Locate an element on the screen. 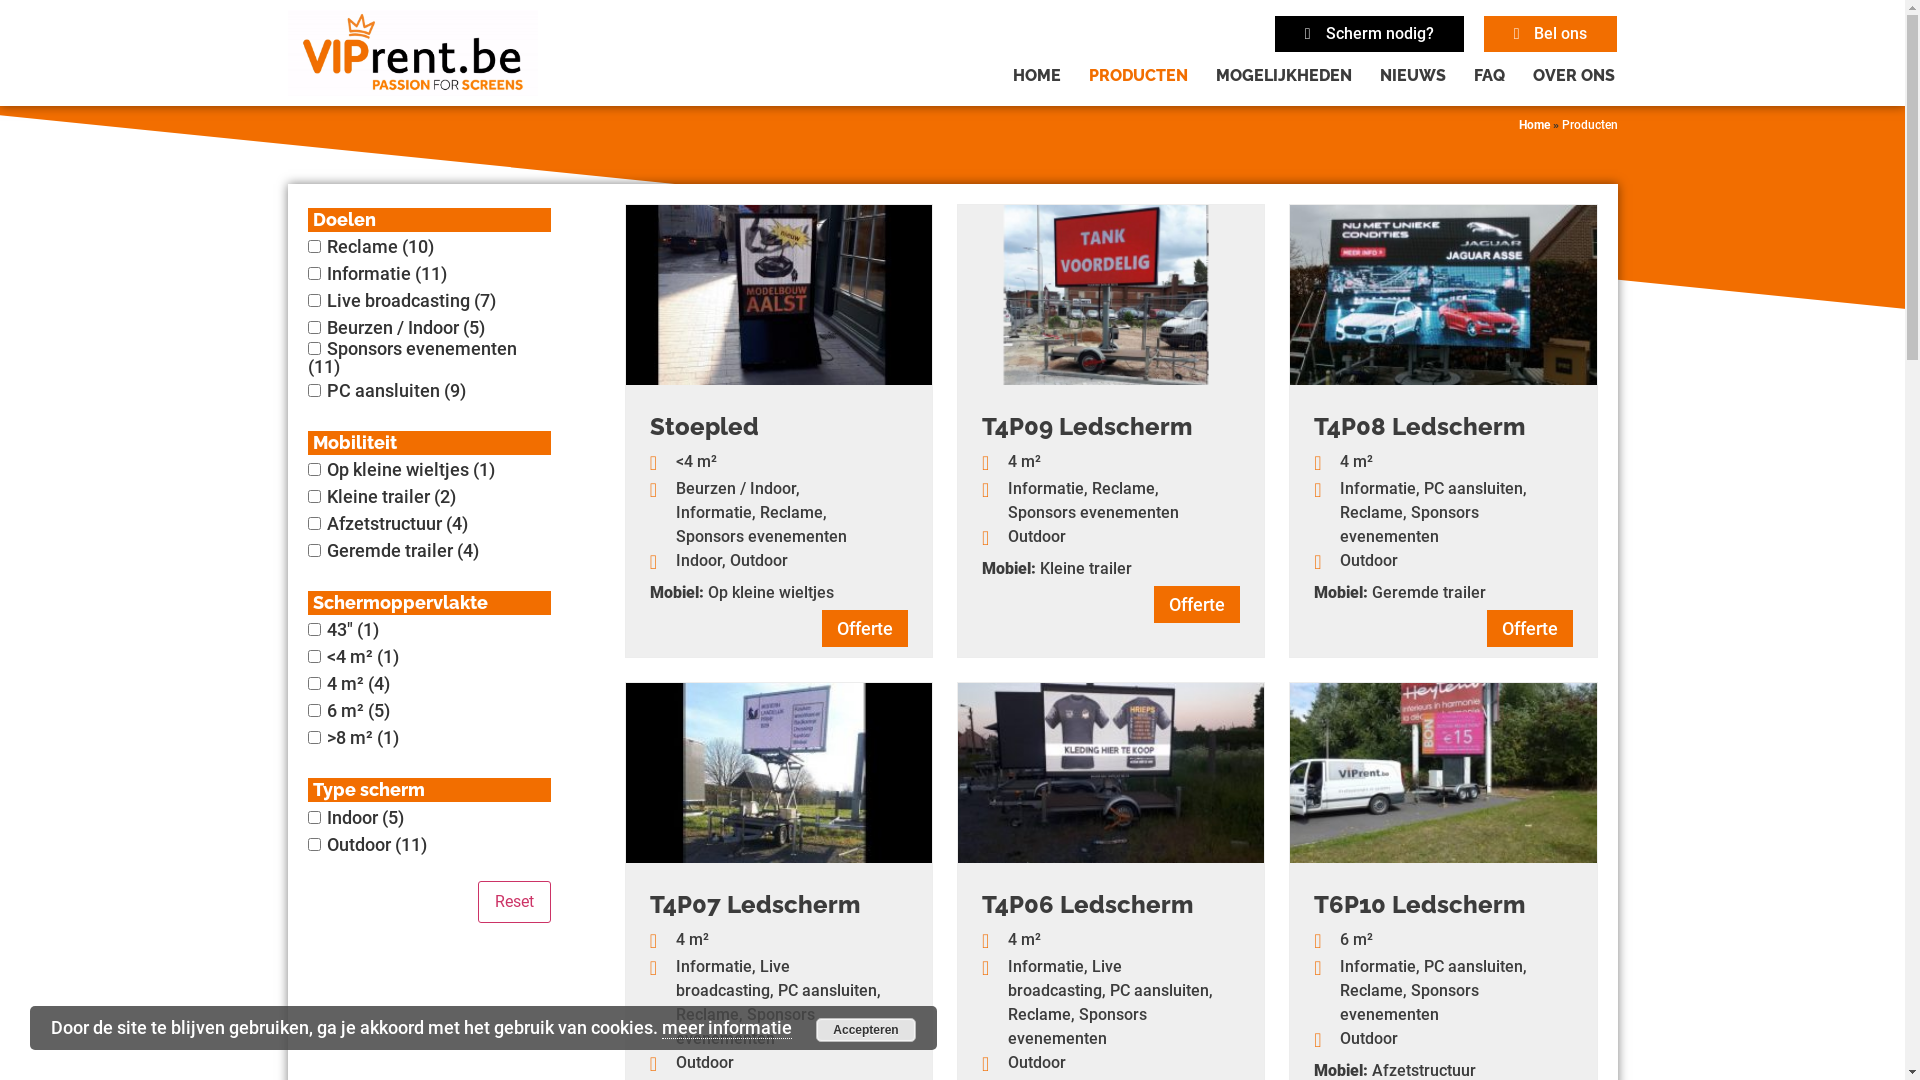 The width and height of the screenshot is (1920, 1080). Scherm nodig? is located at coordinates (1370, 34).